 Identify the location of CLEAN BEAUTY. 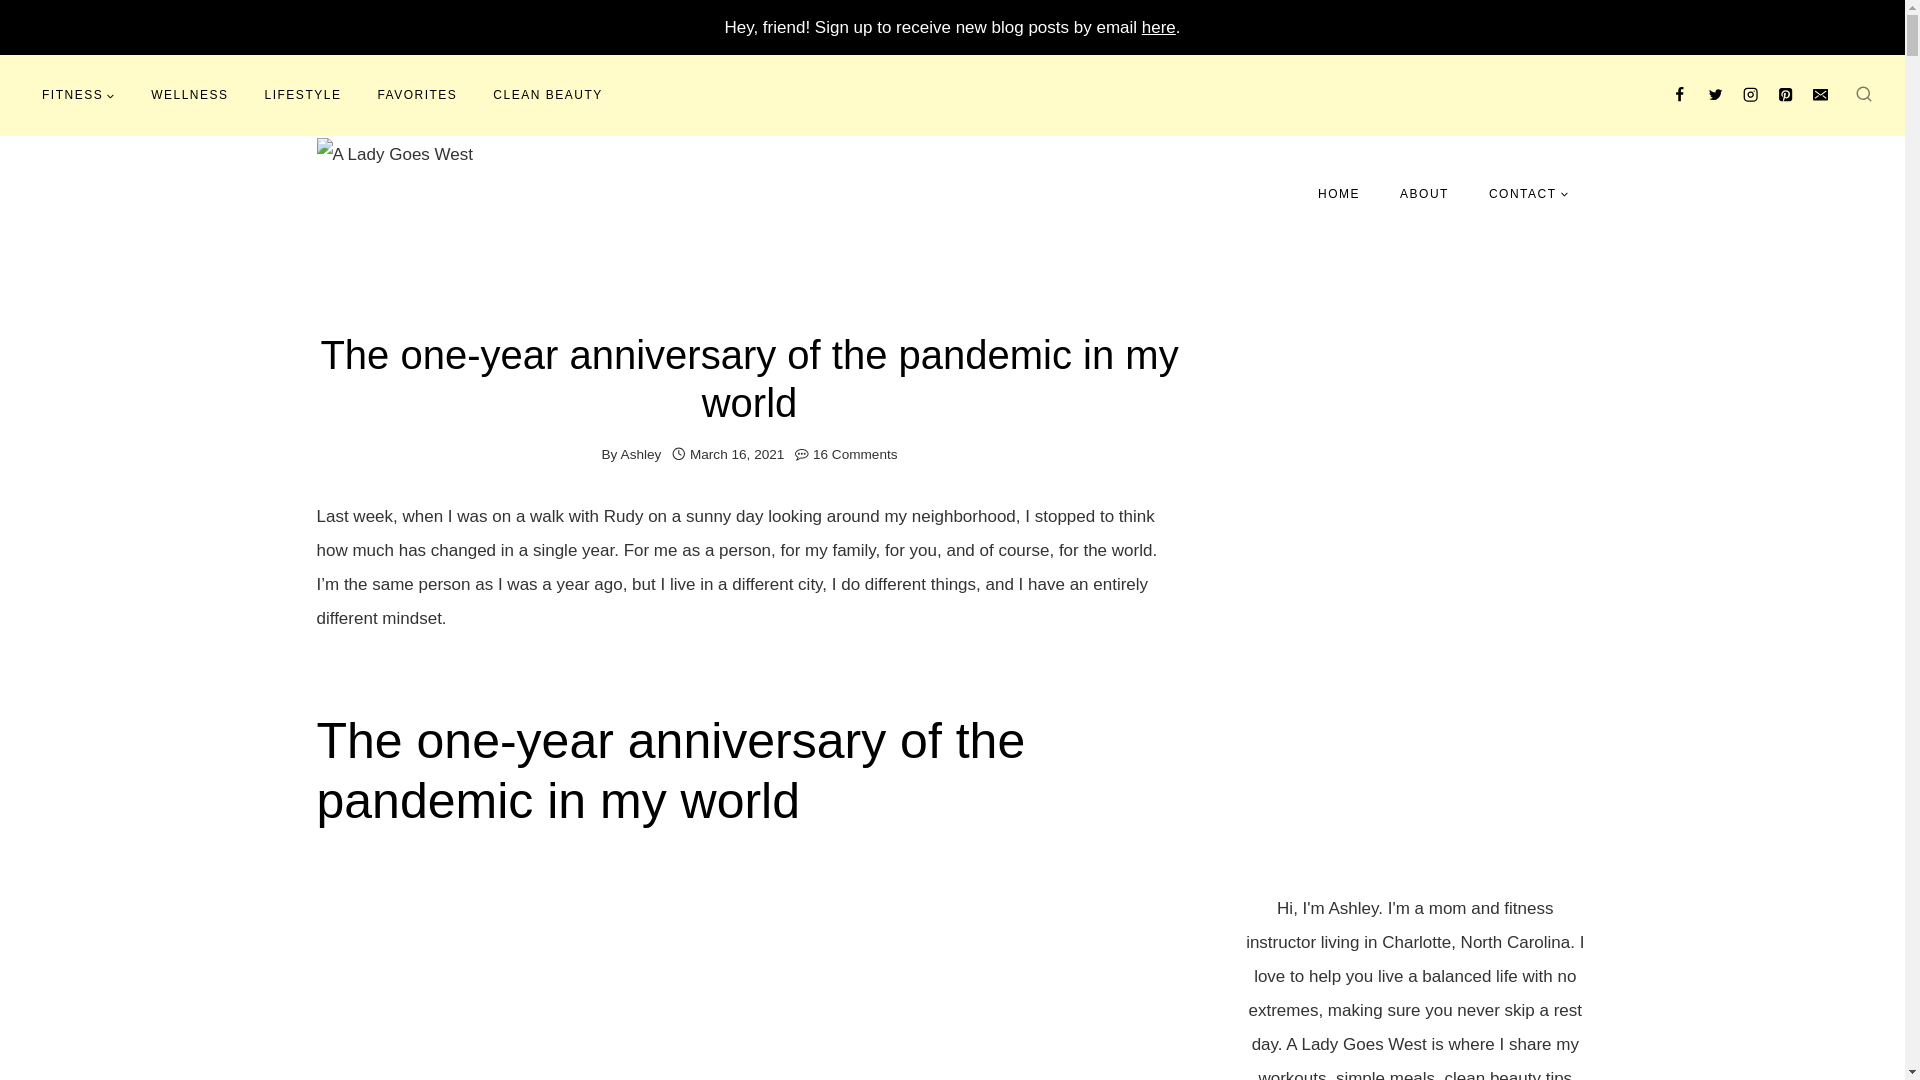
(547, 94).